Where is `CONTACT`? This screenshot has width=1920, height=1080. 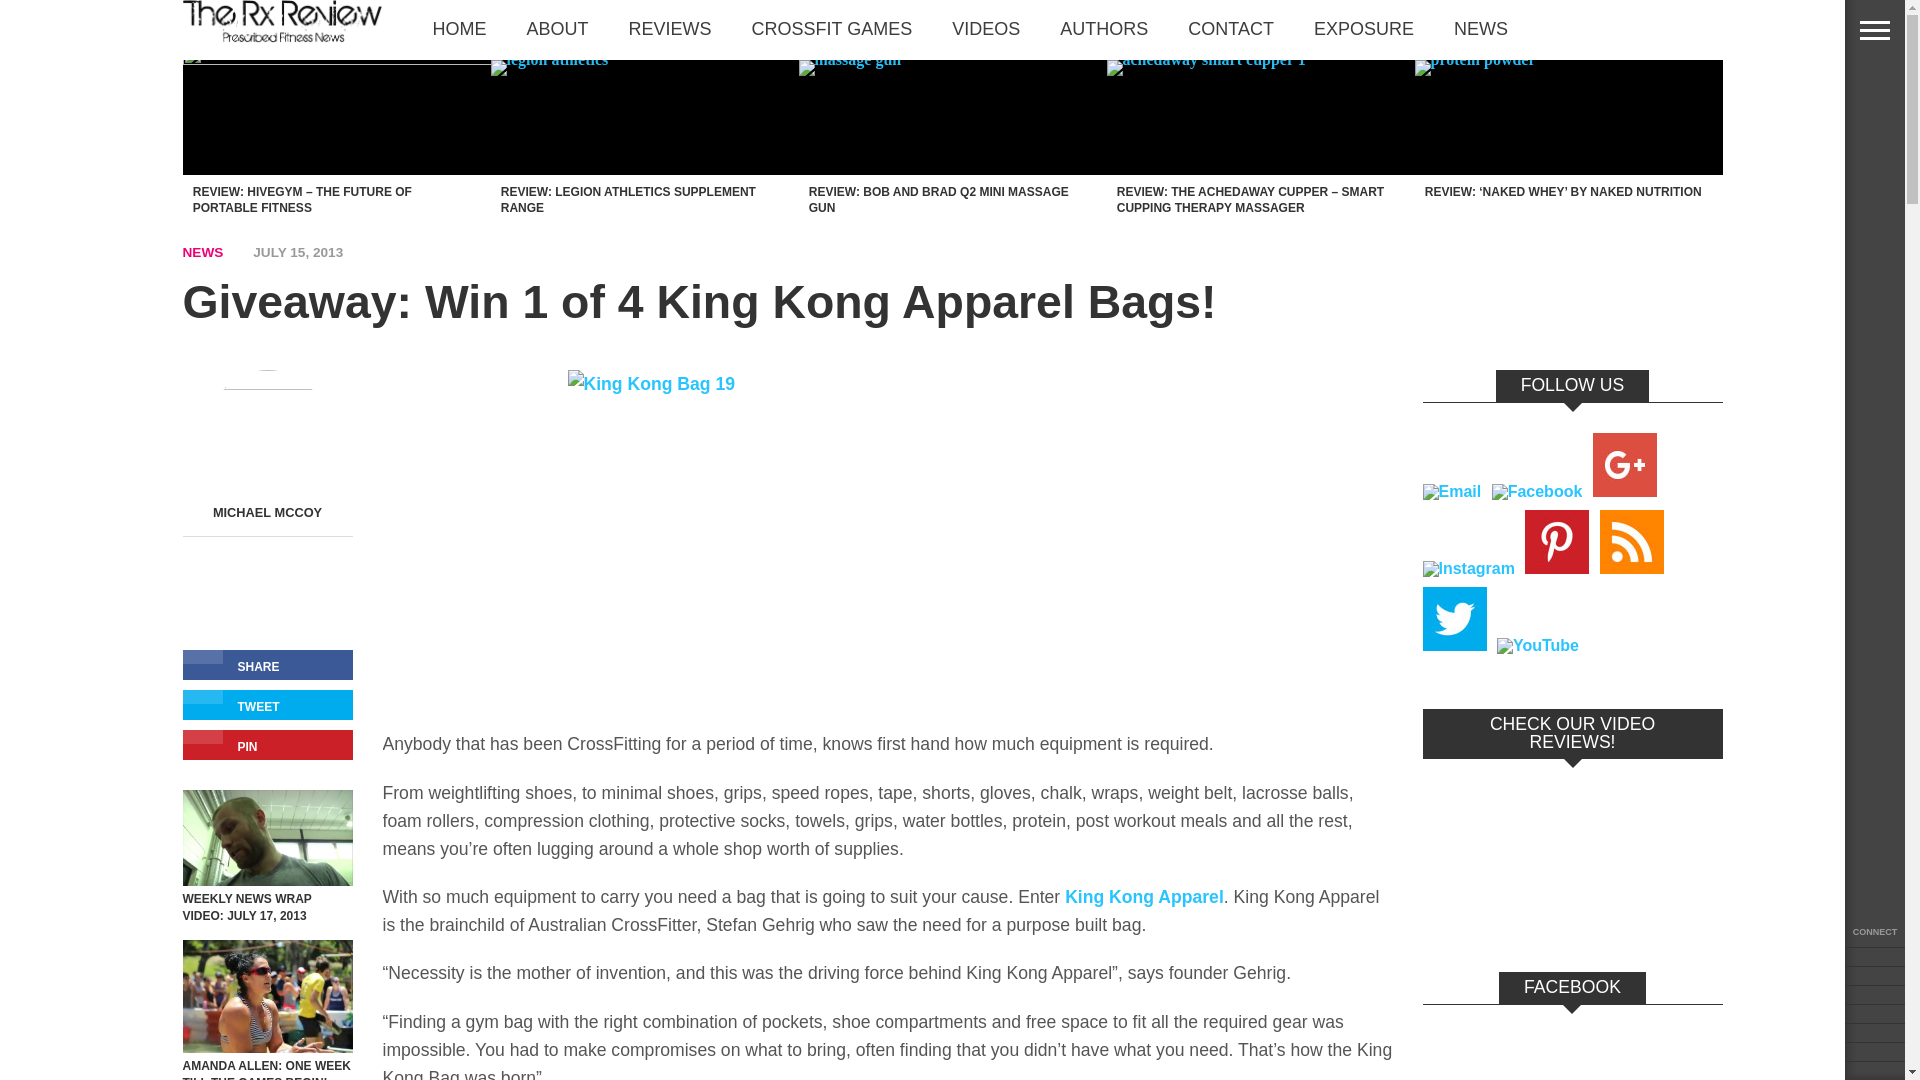
CONTACT is located at coordinates (1230, 29).